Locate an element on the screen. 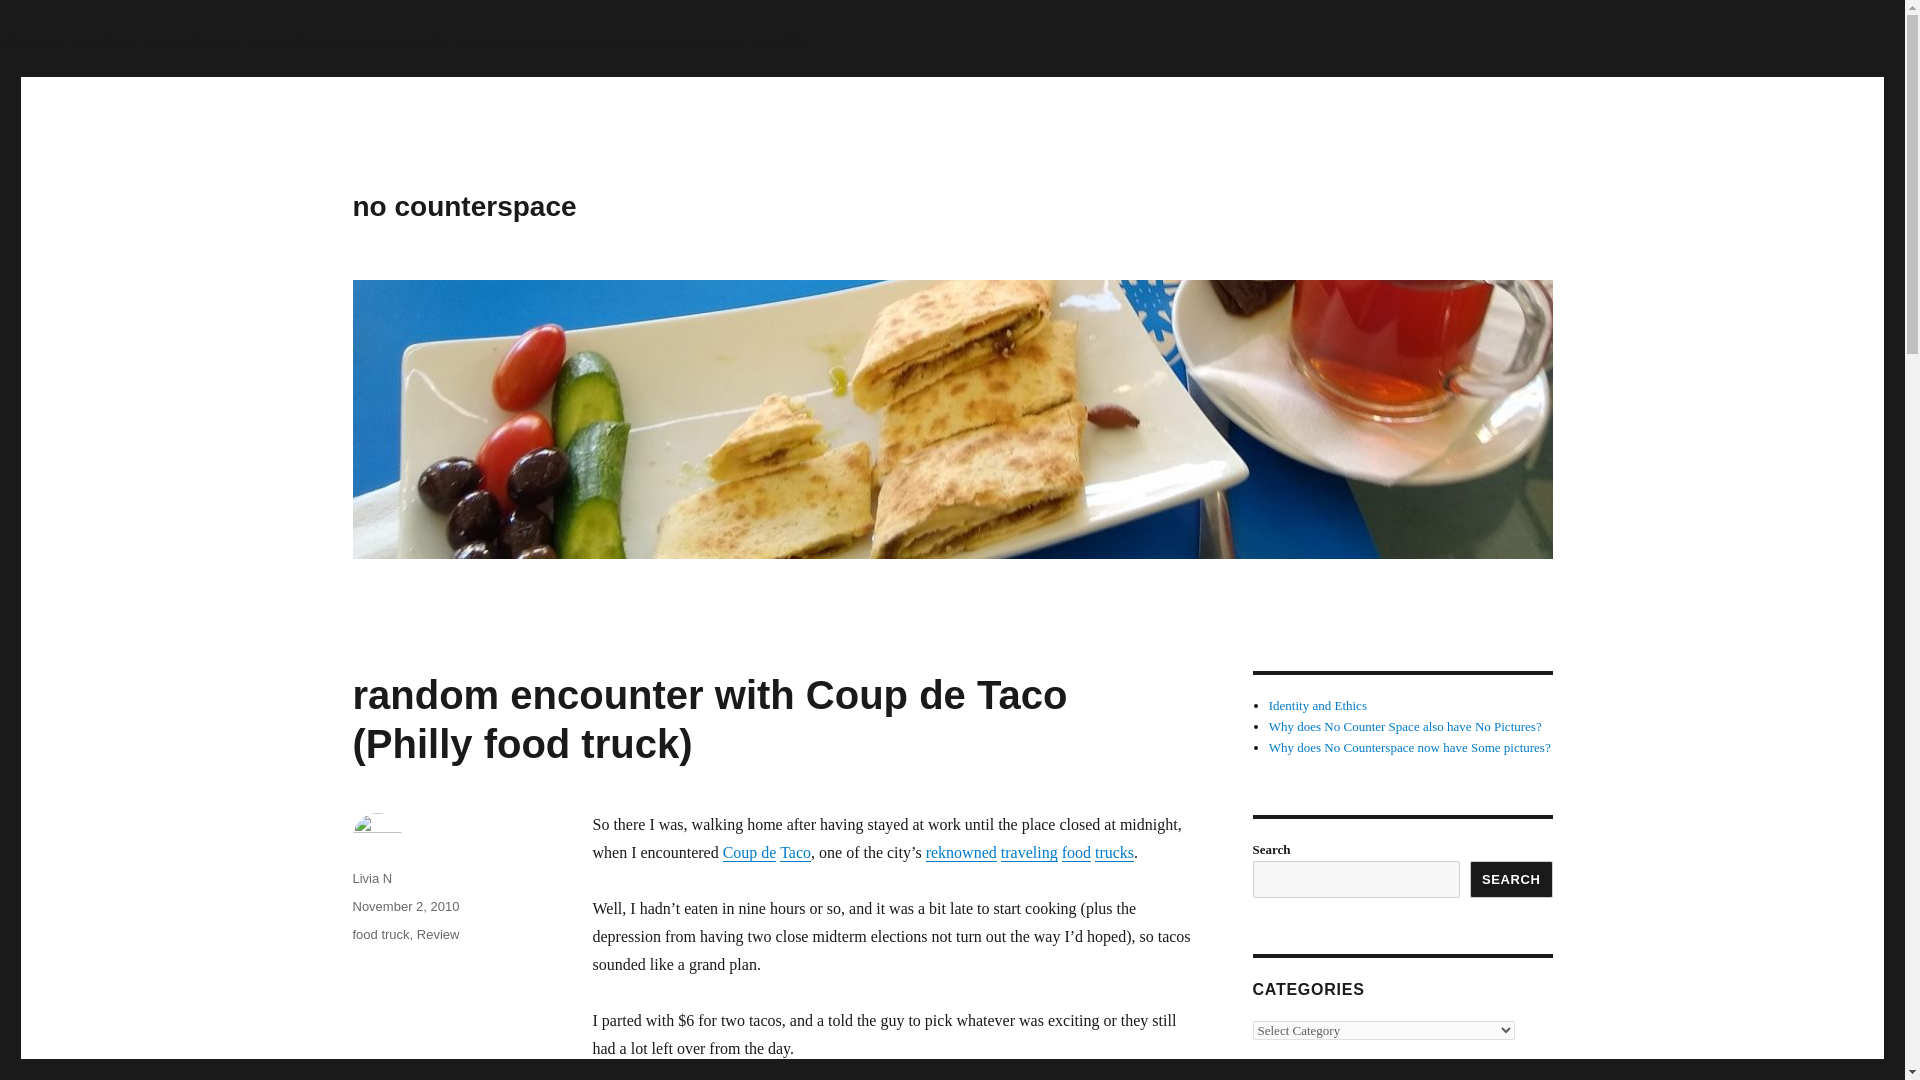 Image resolution: width=1920 pixels, height=1080 pixels. Why does No Counter Space also have No Pictures? is located at coordinates (1405, 726).